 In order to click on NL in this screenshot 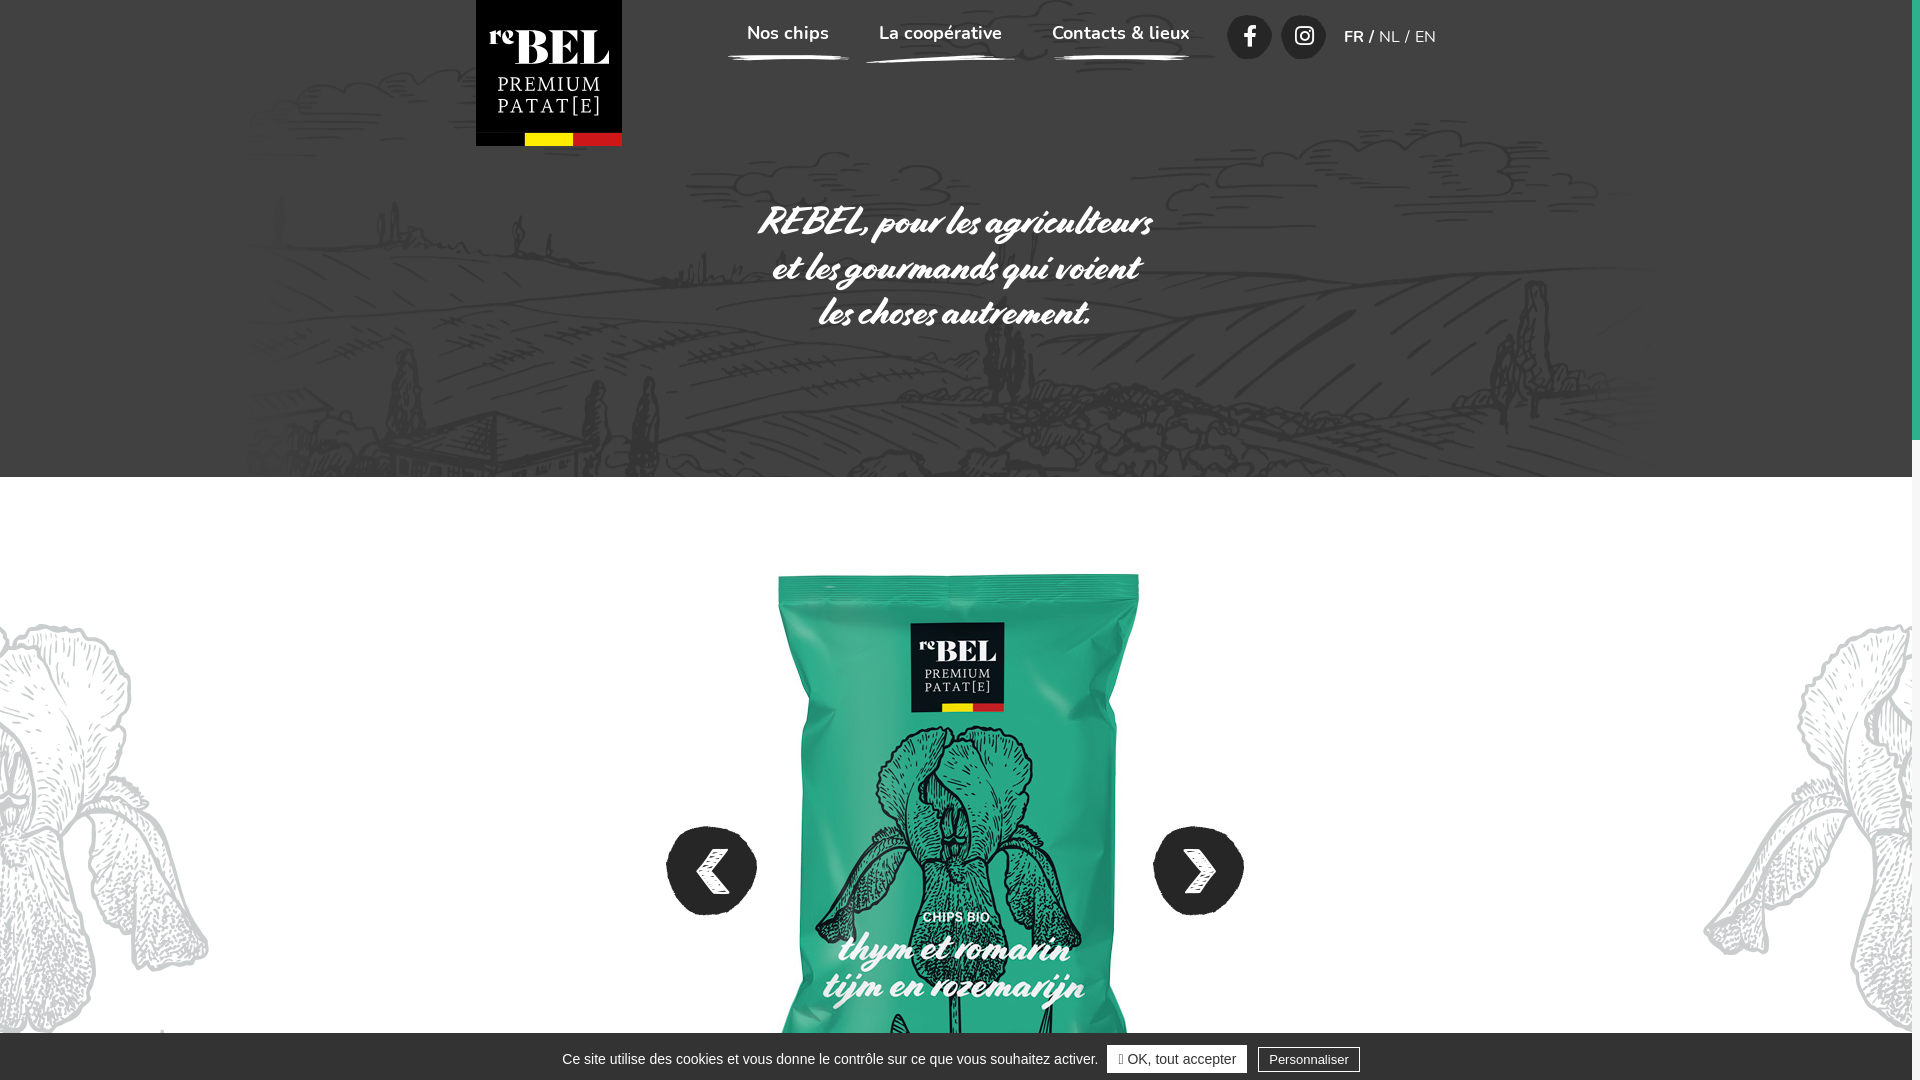, I will do `click(1390, 37)`.